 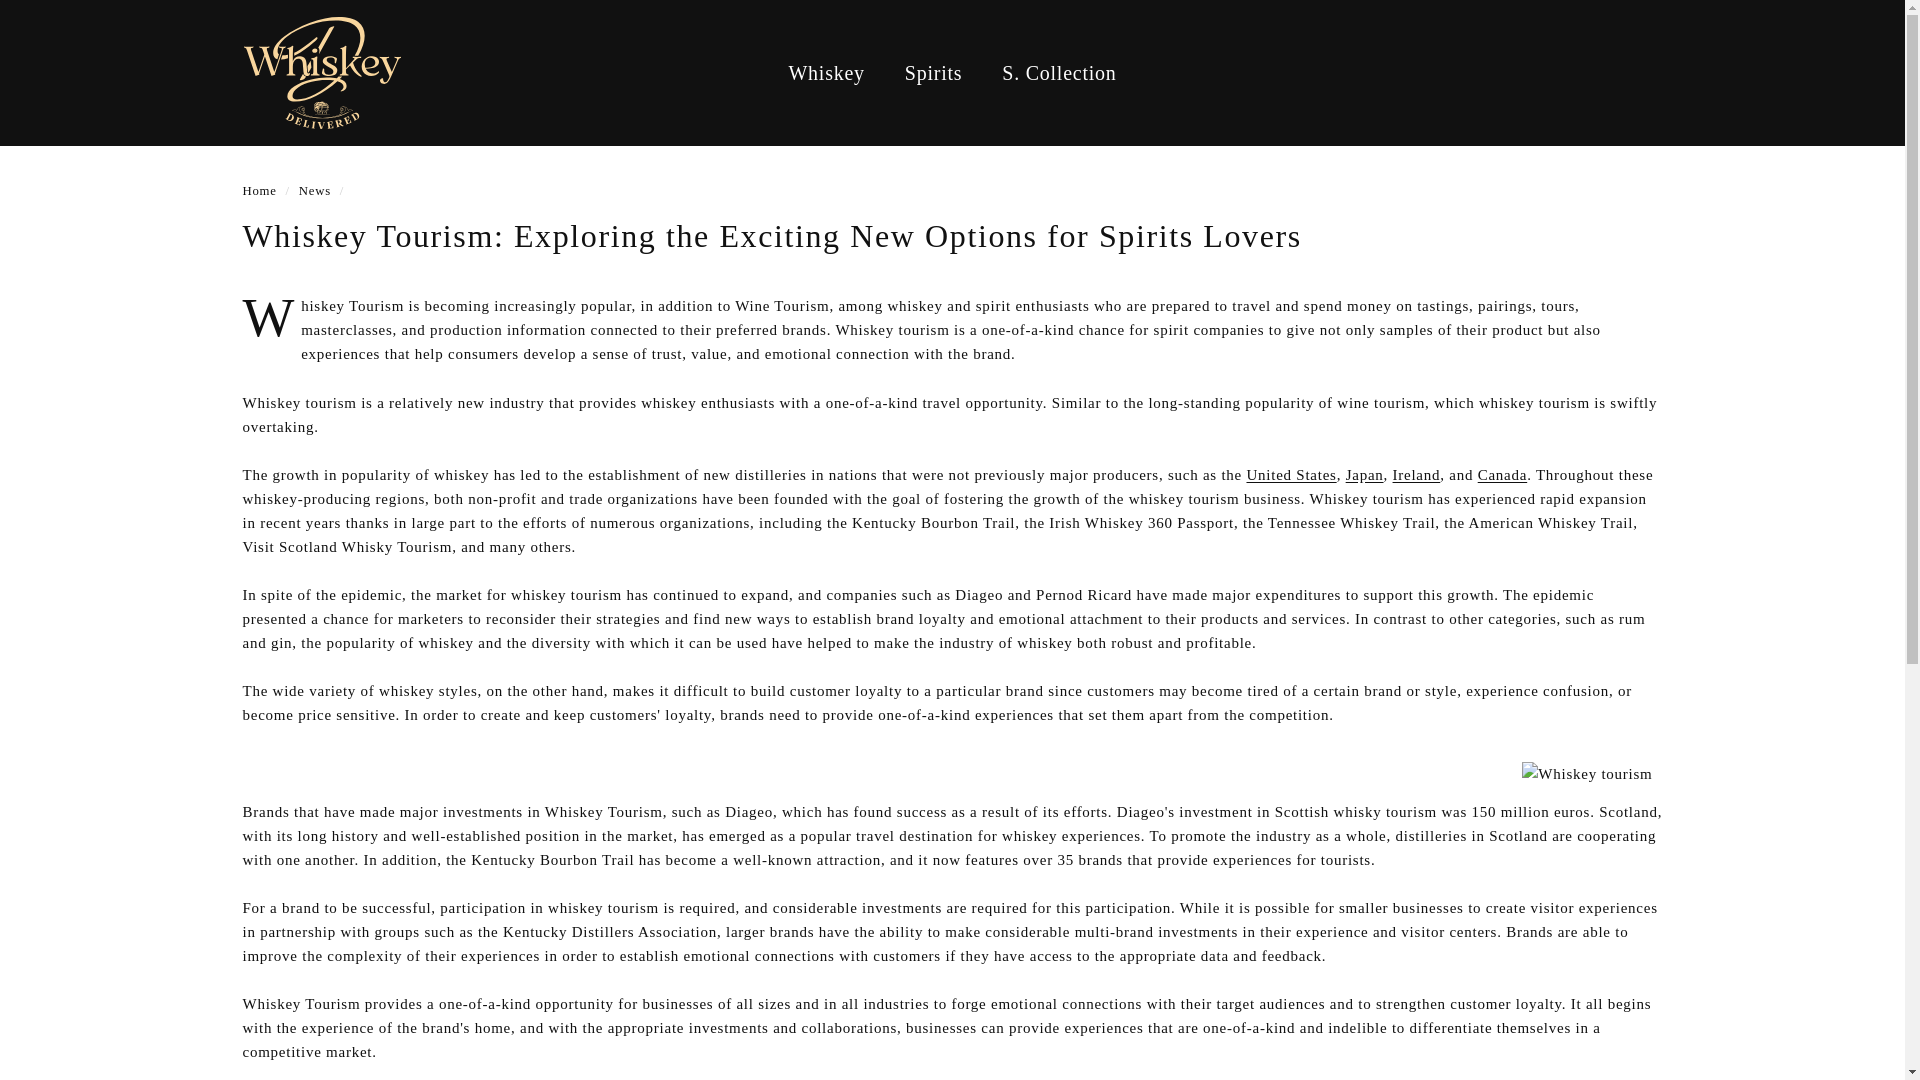 I want to click on Shop for Canadian Whisky Online today, so click(x=1502, y=474).